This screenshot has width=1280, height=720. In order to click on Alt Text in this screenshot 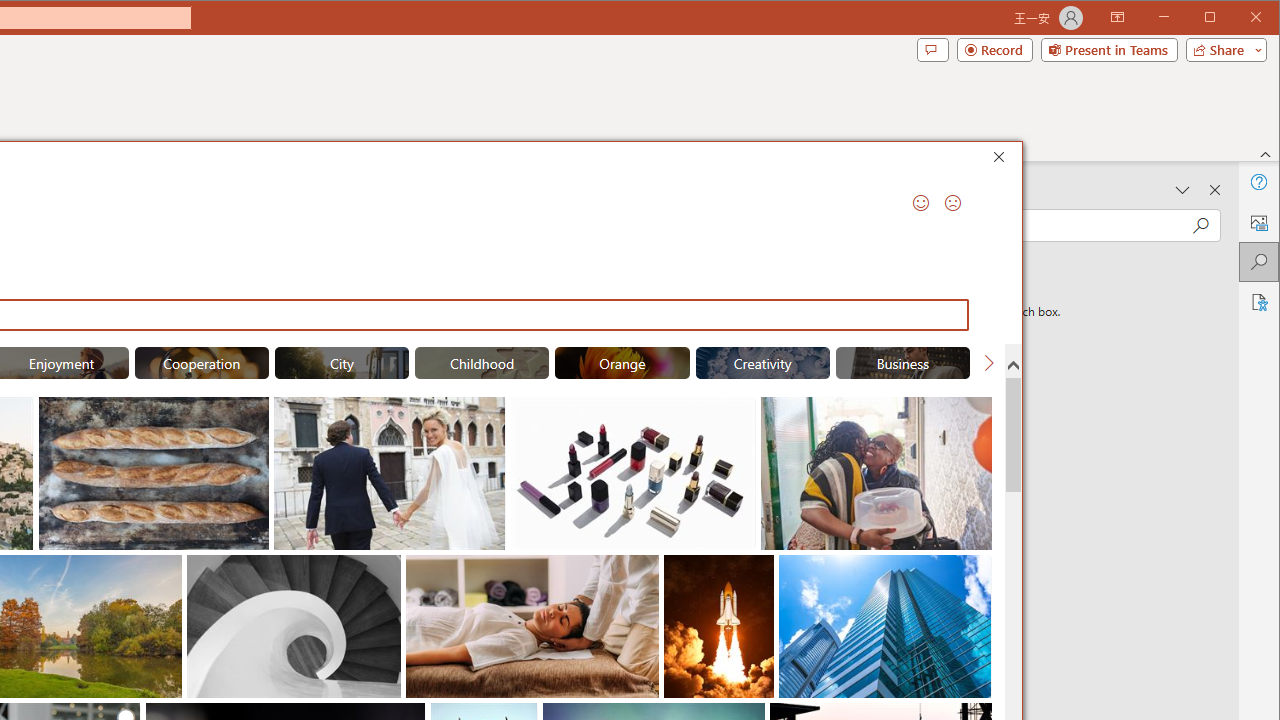, I will do `click(1258, 222)`.